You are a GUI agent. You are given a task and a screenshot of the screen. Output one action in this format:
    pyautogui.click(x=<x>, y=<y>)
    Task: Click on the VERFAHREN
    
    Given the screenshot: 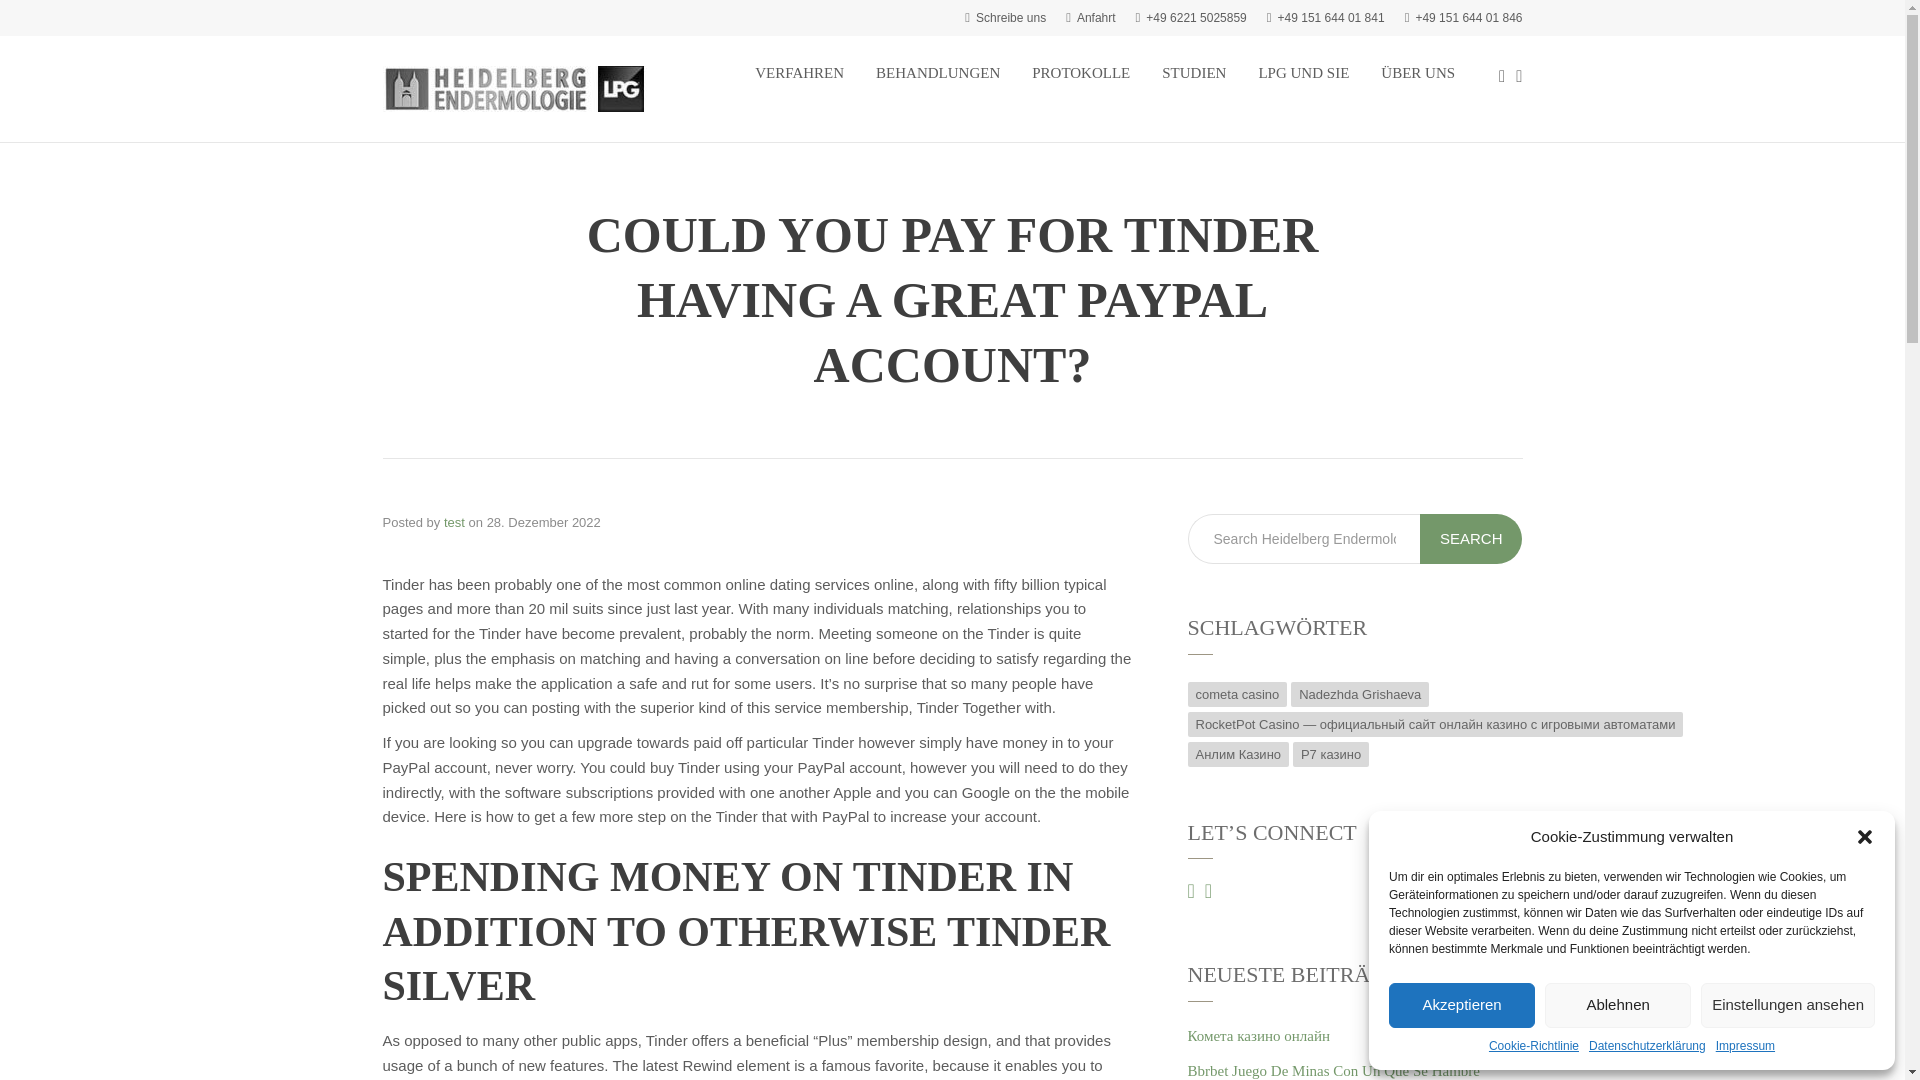 What is the action you would take?
    pyautogui.click(x=799, y=72)
    